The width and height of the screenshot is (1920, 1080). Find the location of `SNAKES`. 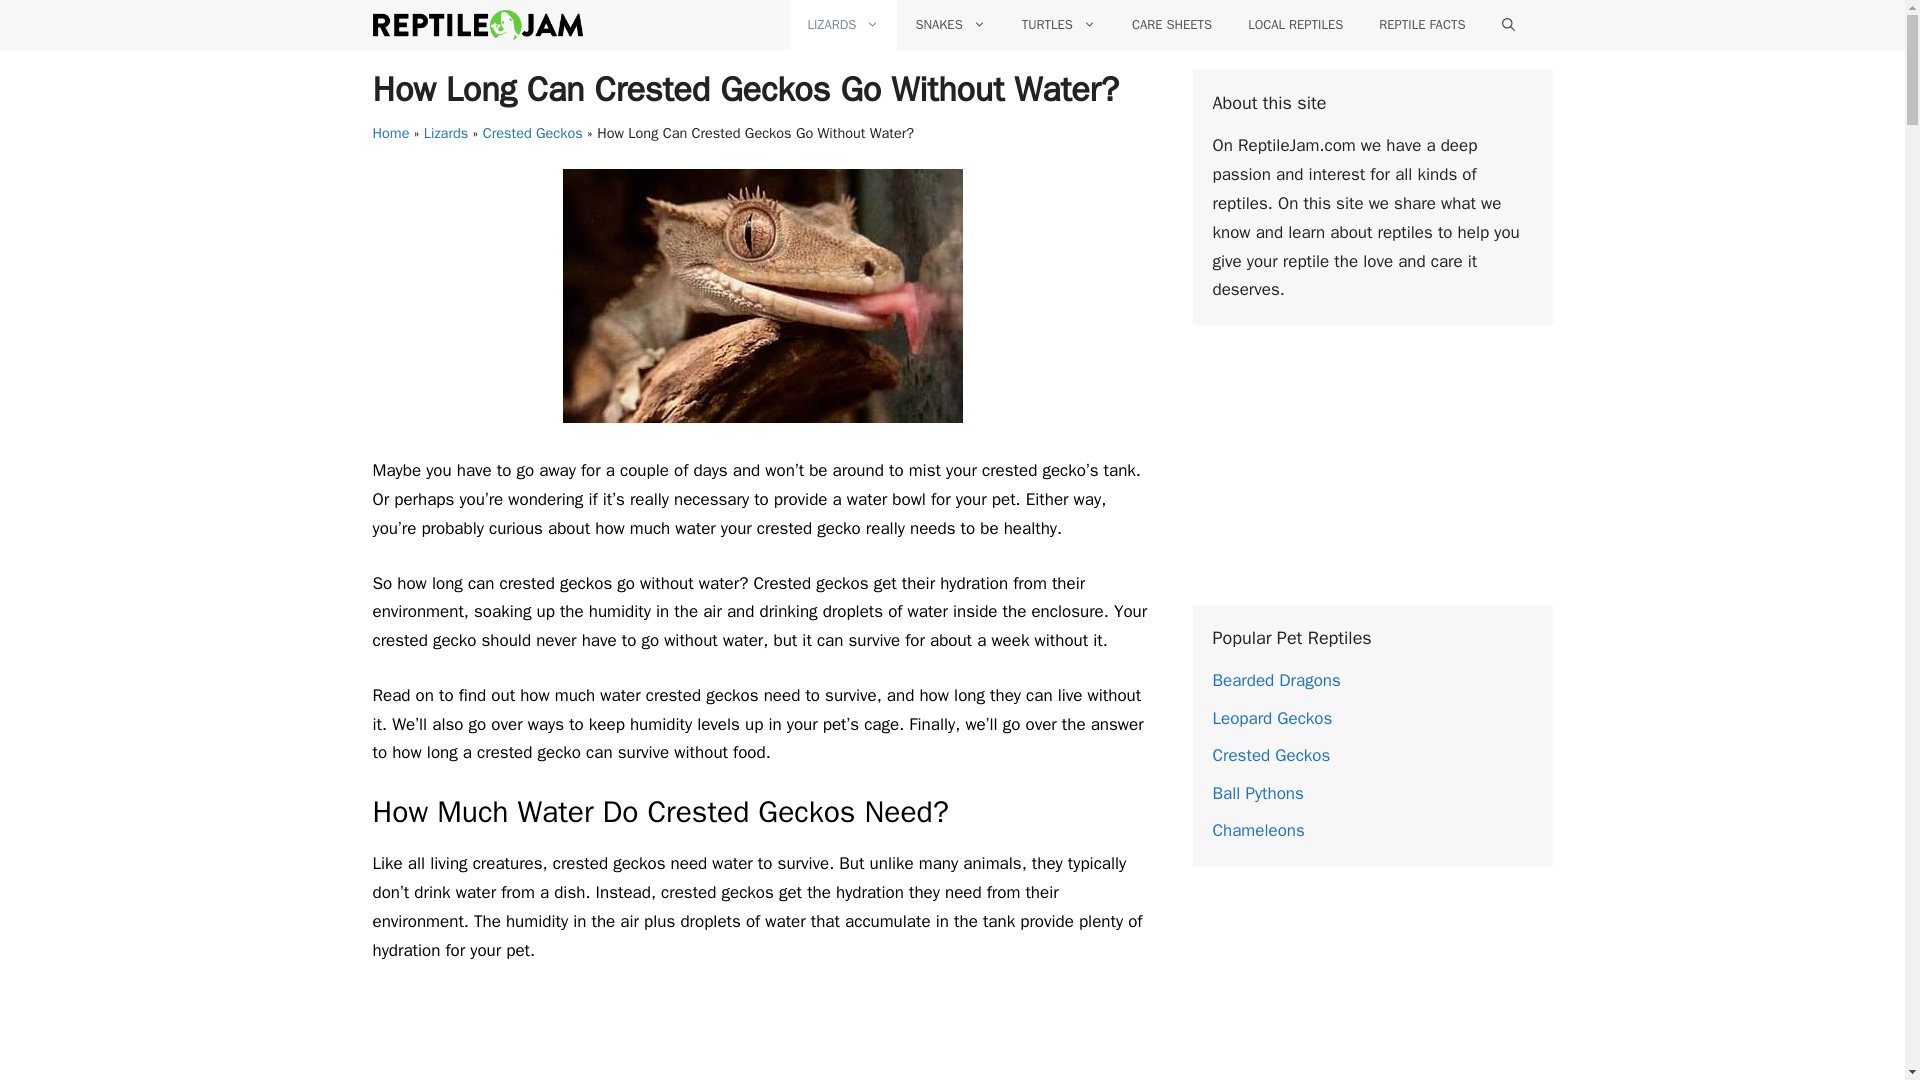

SNAKES is located at coordinates (949, 24).